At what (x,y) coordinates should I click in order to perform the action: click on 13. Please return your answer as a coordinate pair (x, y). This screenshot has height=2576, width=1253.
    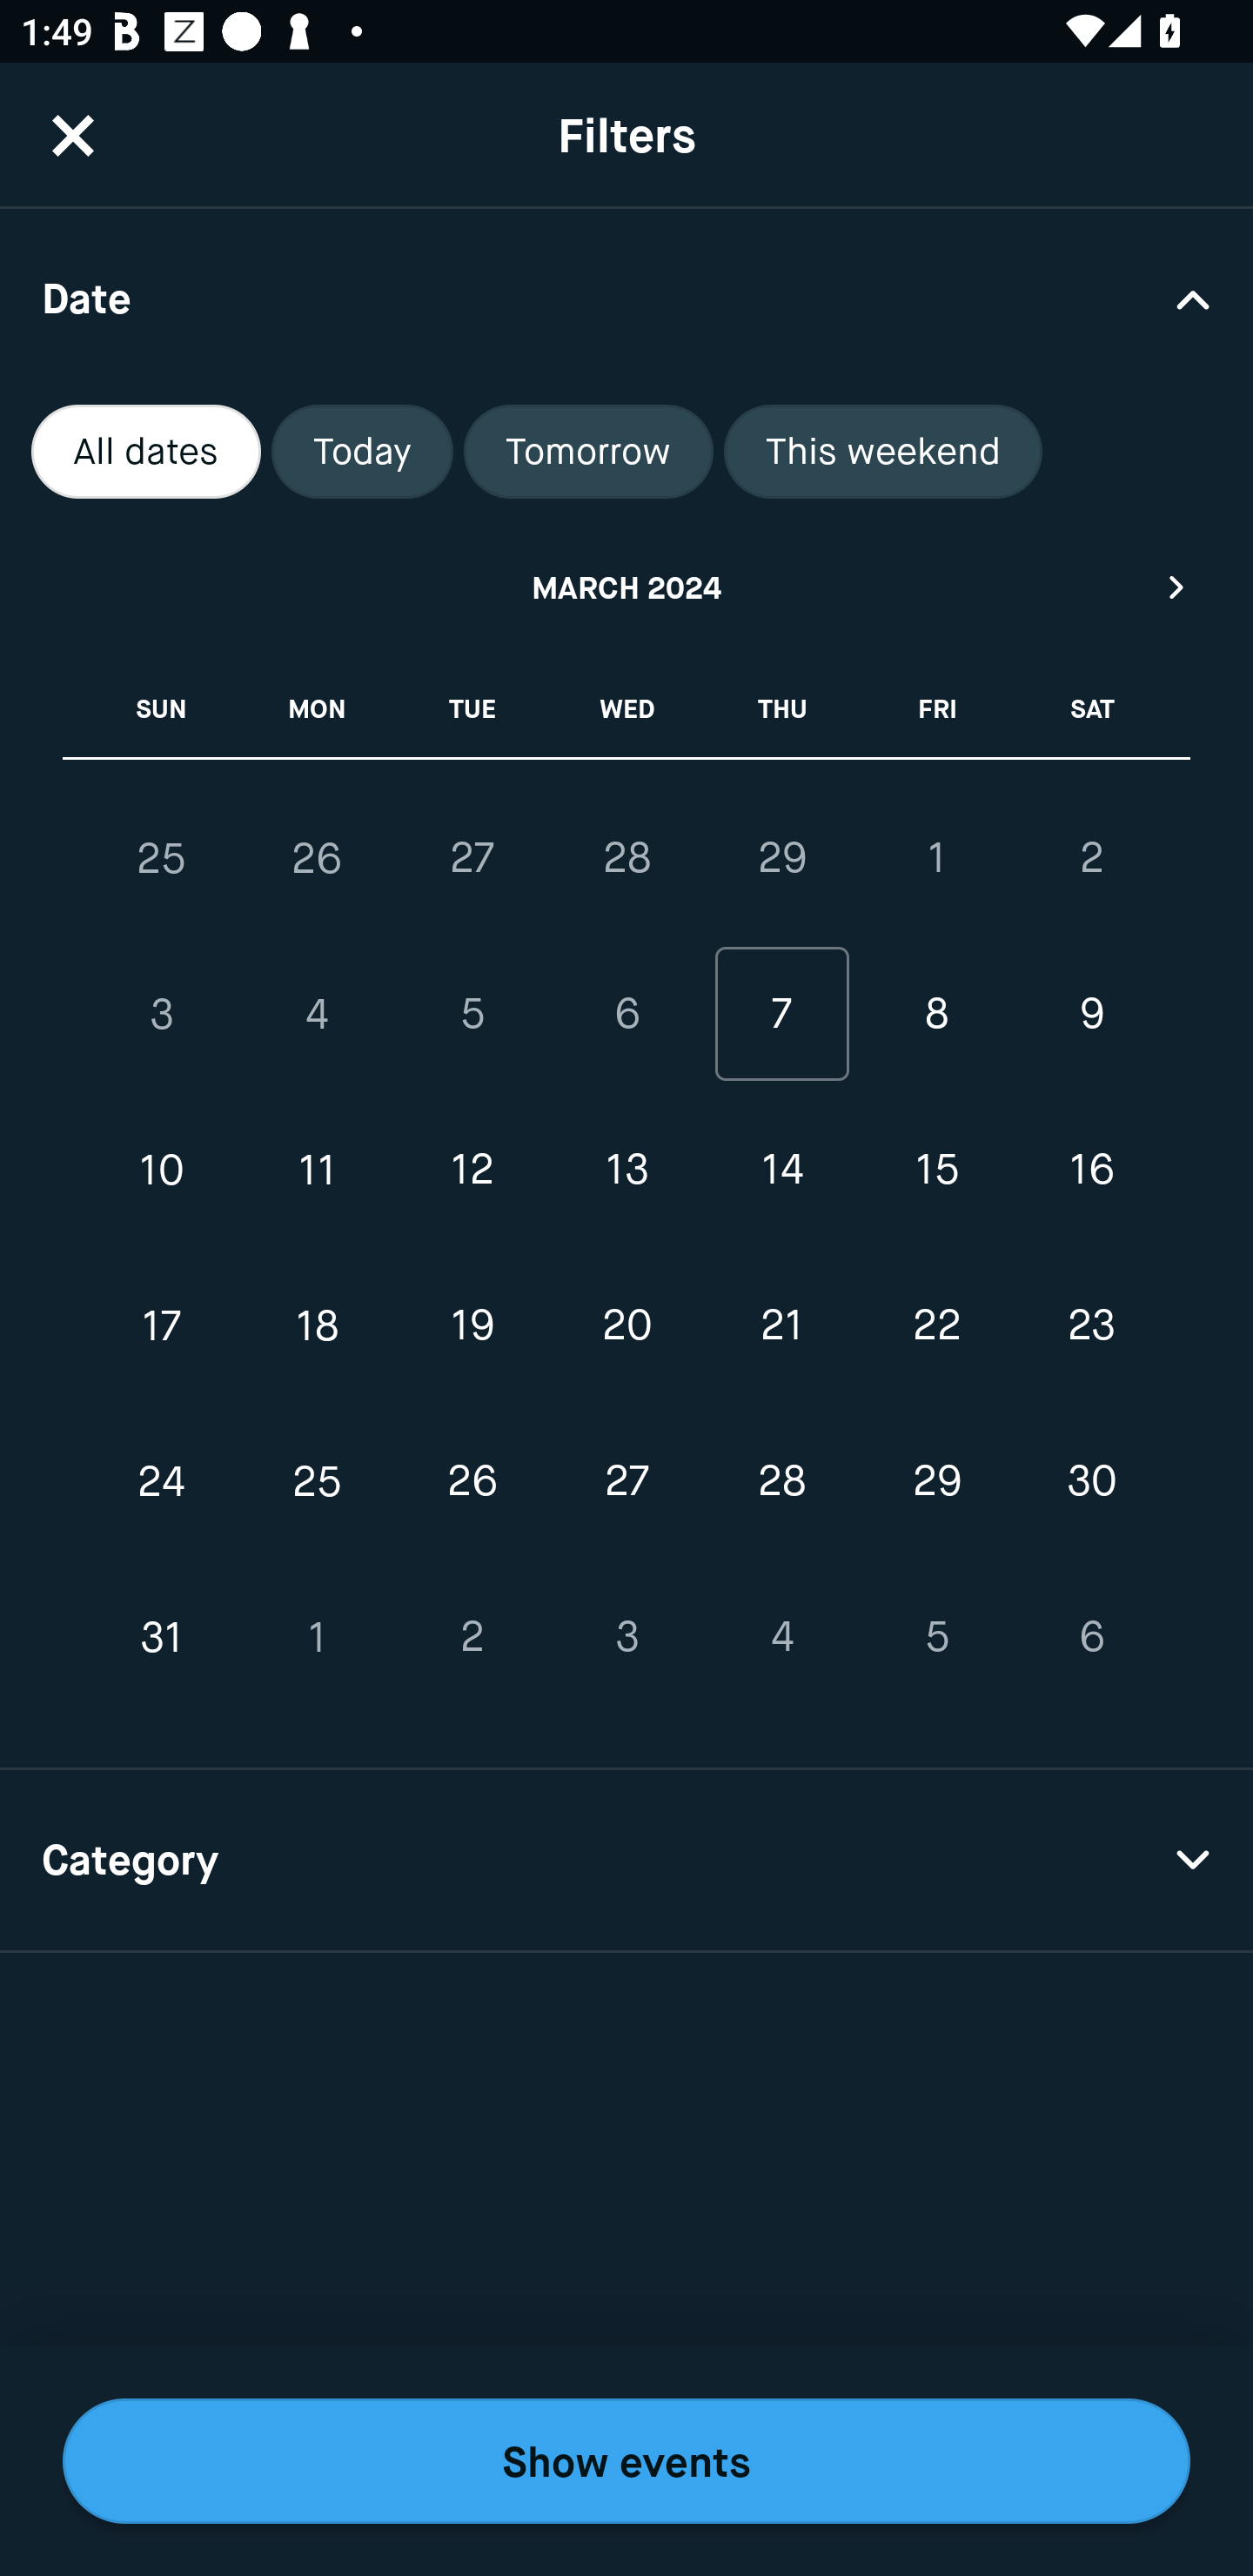
    Looking at the image, I should click on (626, 1170).